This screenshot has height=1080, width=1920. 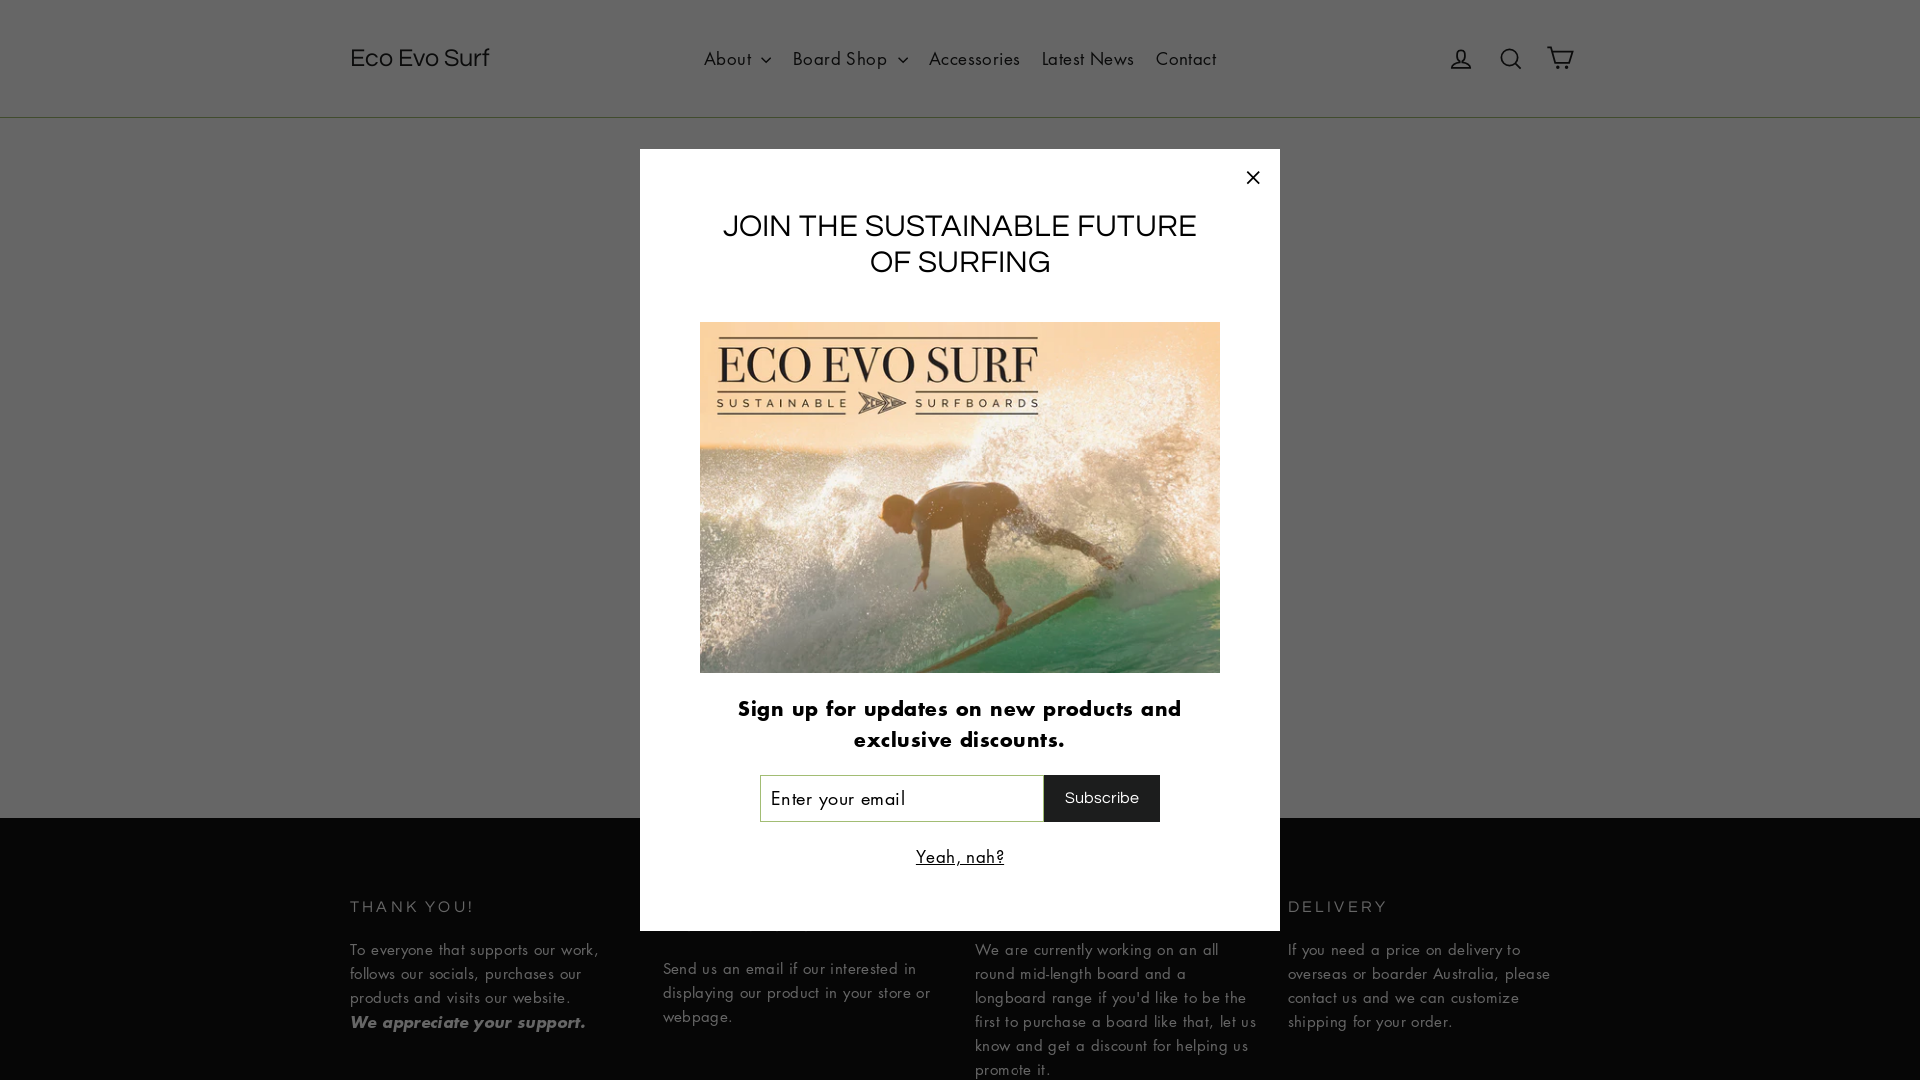 I want to click on Subscribe, so click(x=1102, y=798).